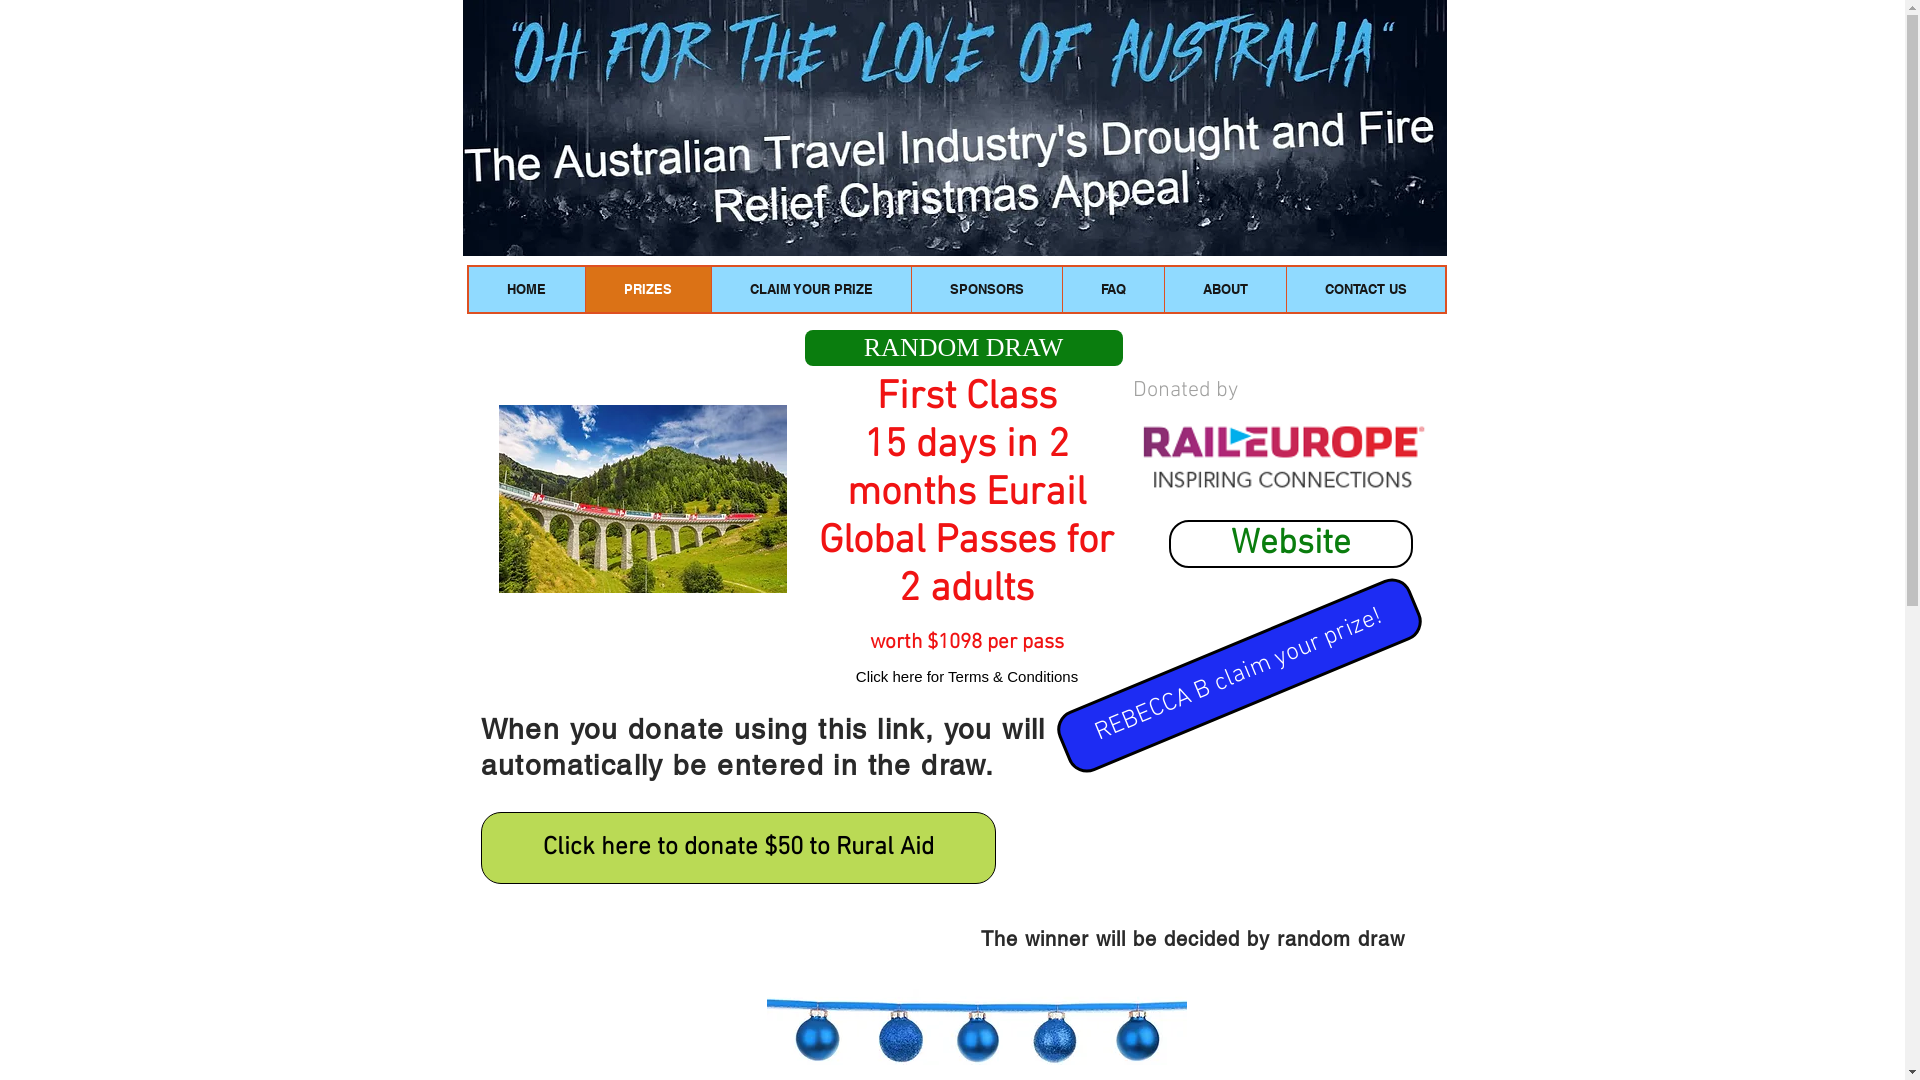 The width and height of the screenshot is (1920, 1080). What do you see at coordinates (966, 676) in the screenshot?
I see `Click here for Terms & Conditions` at bounding box center [966, 676].